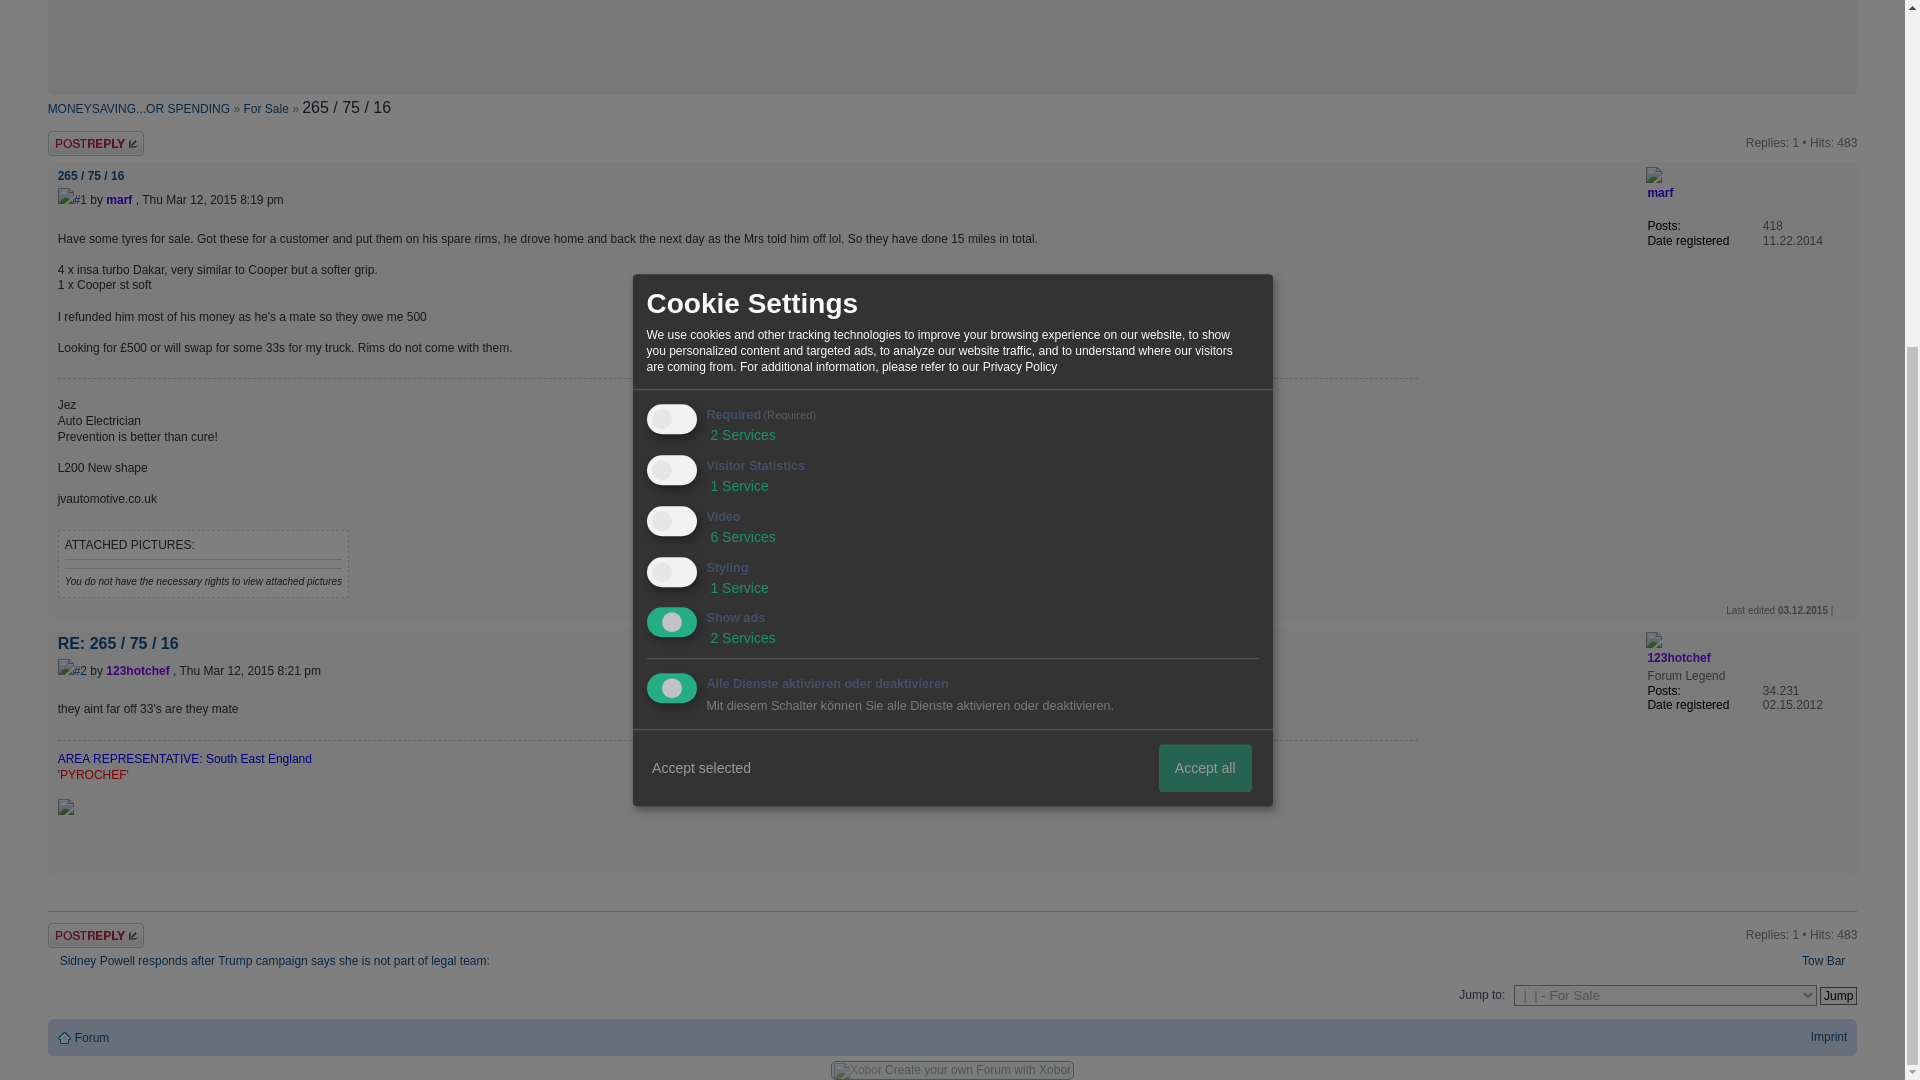 The height and width of the screenshot is (1080, 1920). Describe the element at coordinates (108, 936) in the screenshot. I see `reply` at that location.